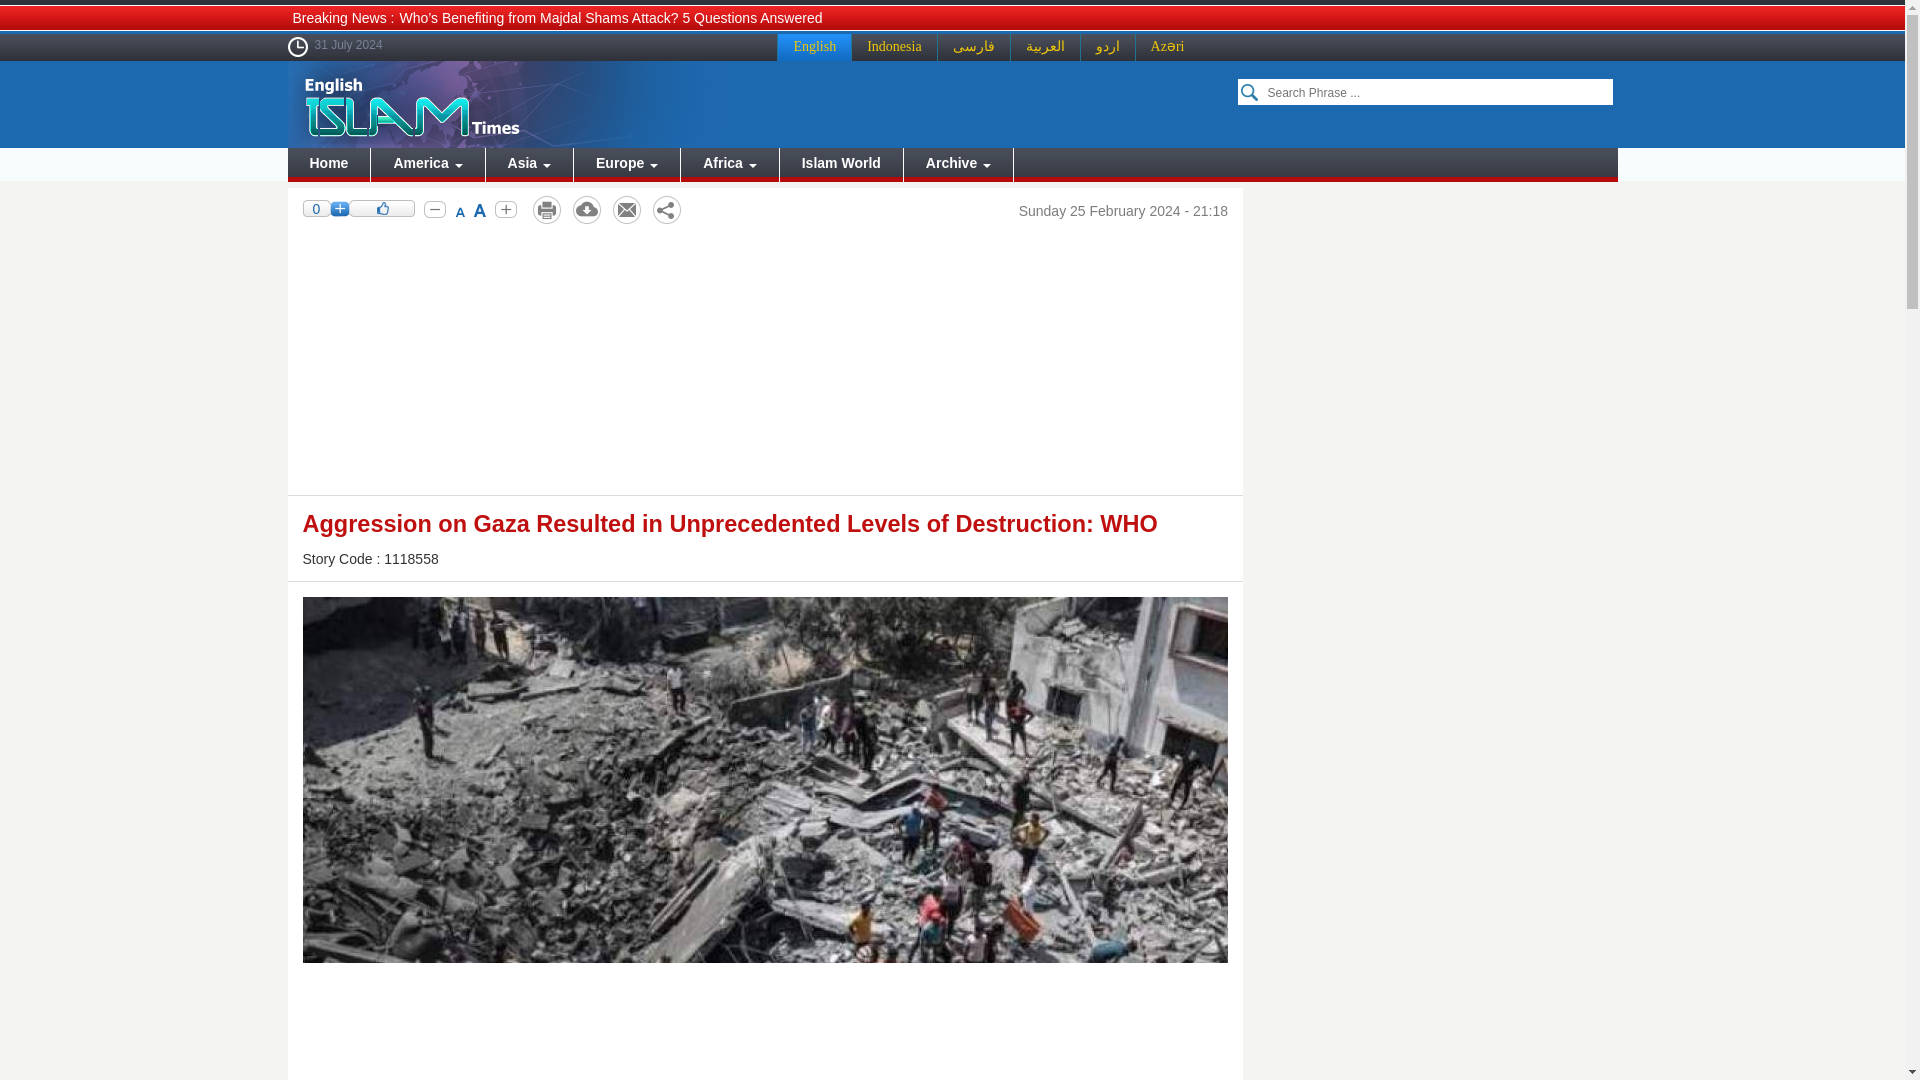 This screenshot has width=1920, height=1080. Describe the element at coordinates (329, 164) in the screenshot. I see `Home` at that location.